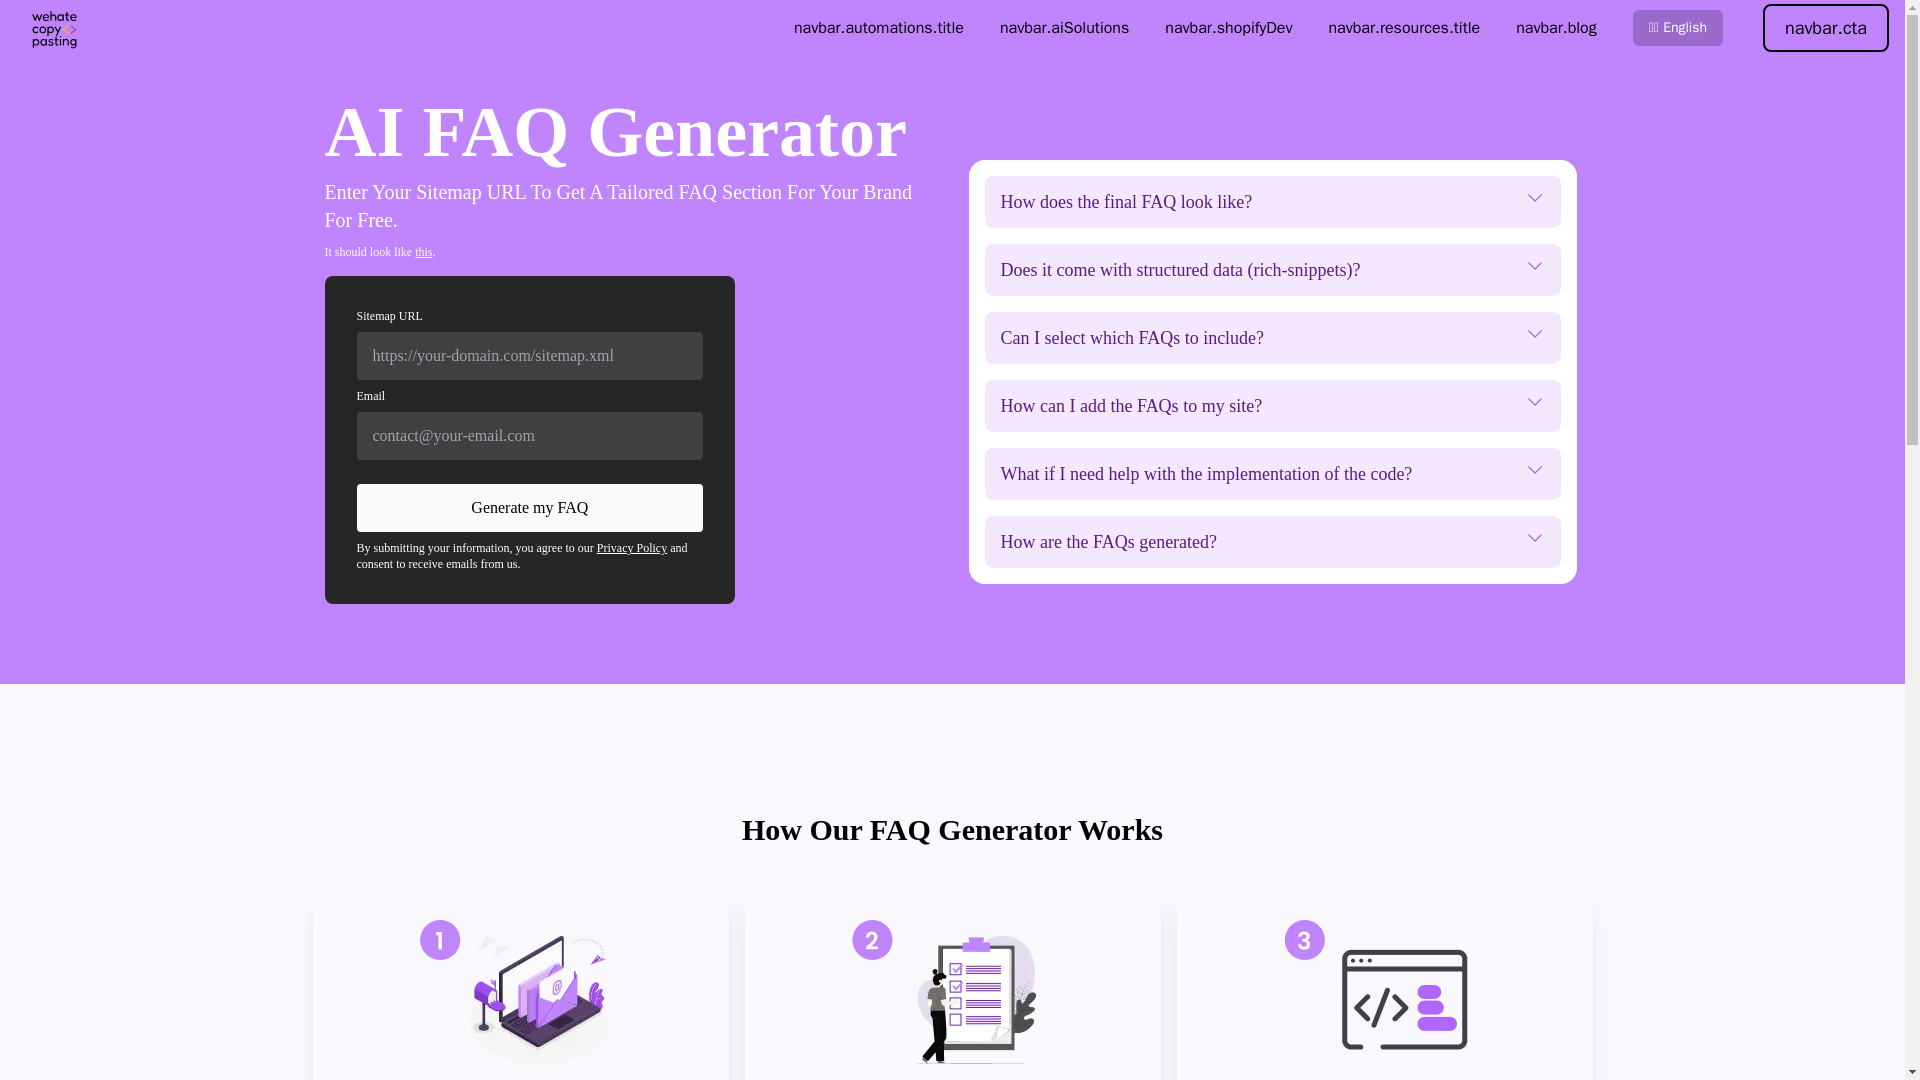  Describe the element at coordinates (1228, 28) in the screenshot. I see `navbar.shopifyDev` at that location.